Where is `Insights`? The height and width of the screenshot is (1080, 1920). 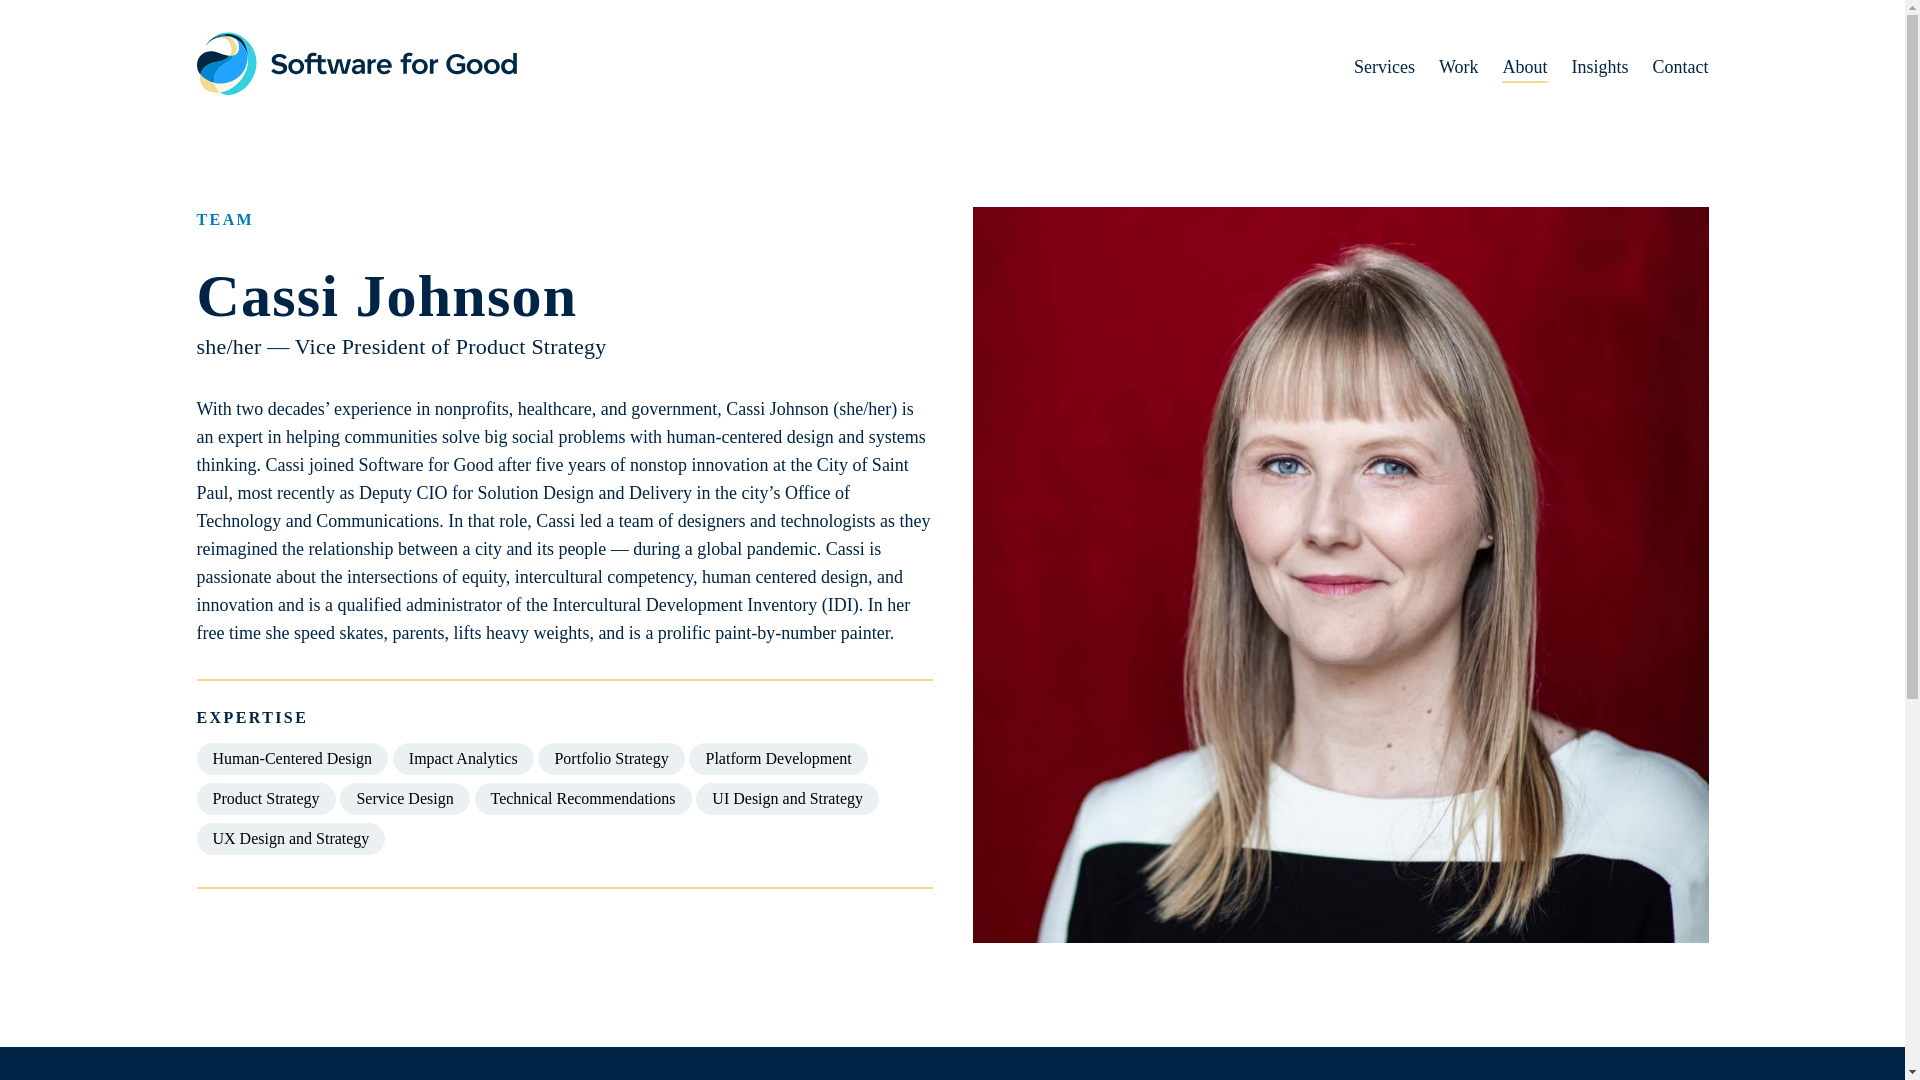
Insights is located at coordinates (1588, 66).